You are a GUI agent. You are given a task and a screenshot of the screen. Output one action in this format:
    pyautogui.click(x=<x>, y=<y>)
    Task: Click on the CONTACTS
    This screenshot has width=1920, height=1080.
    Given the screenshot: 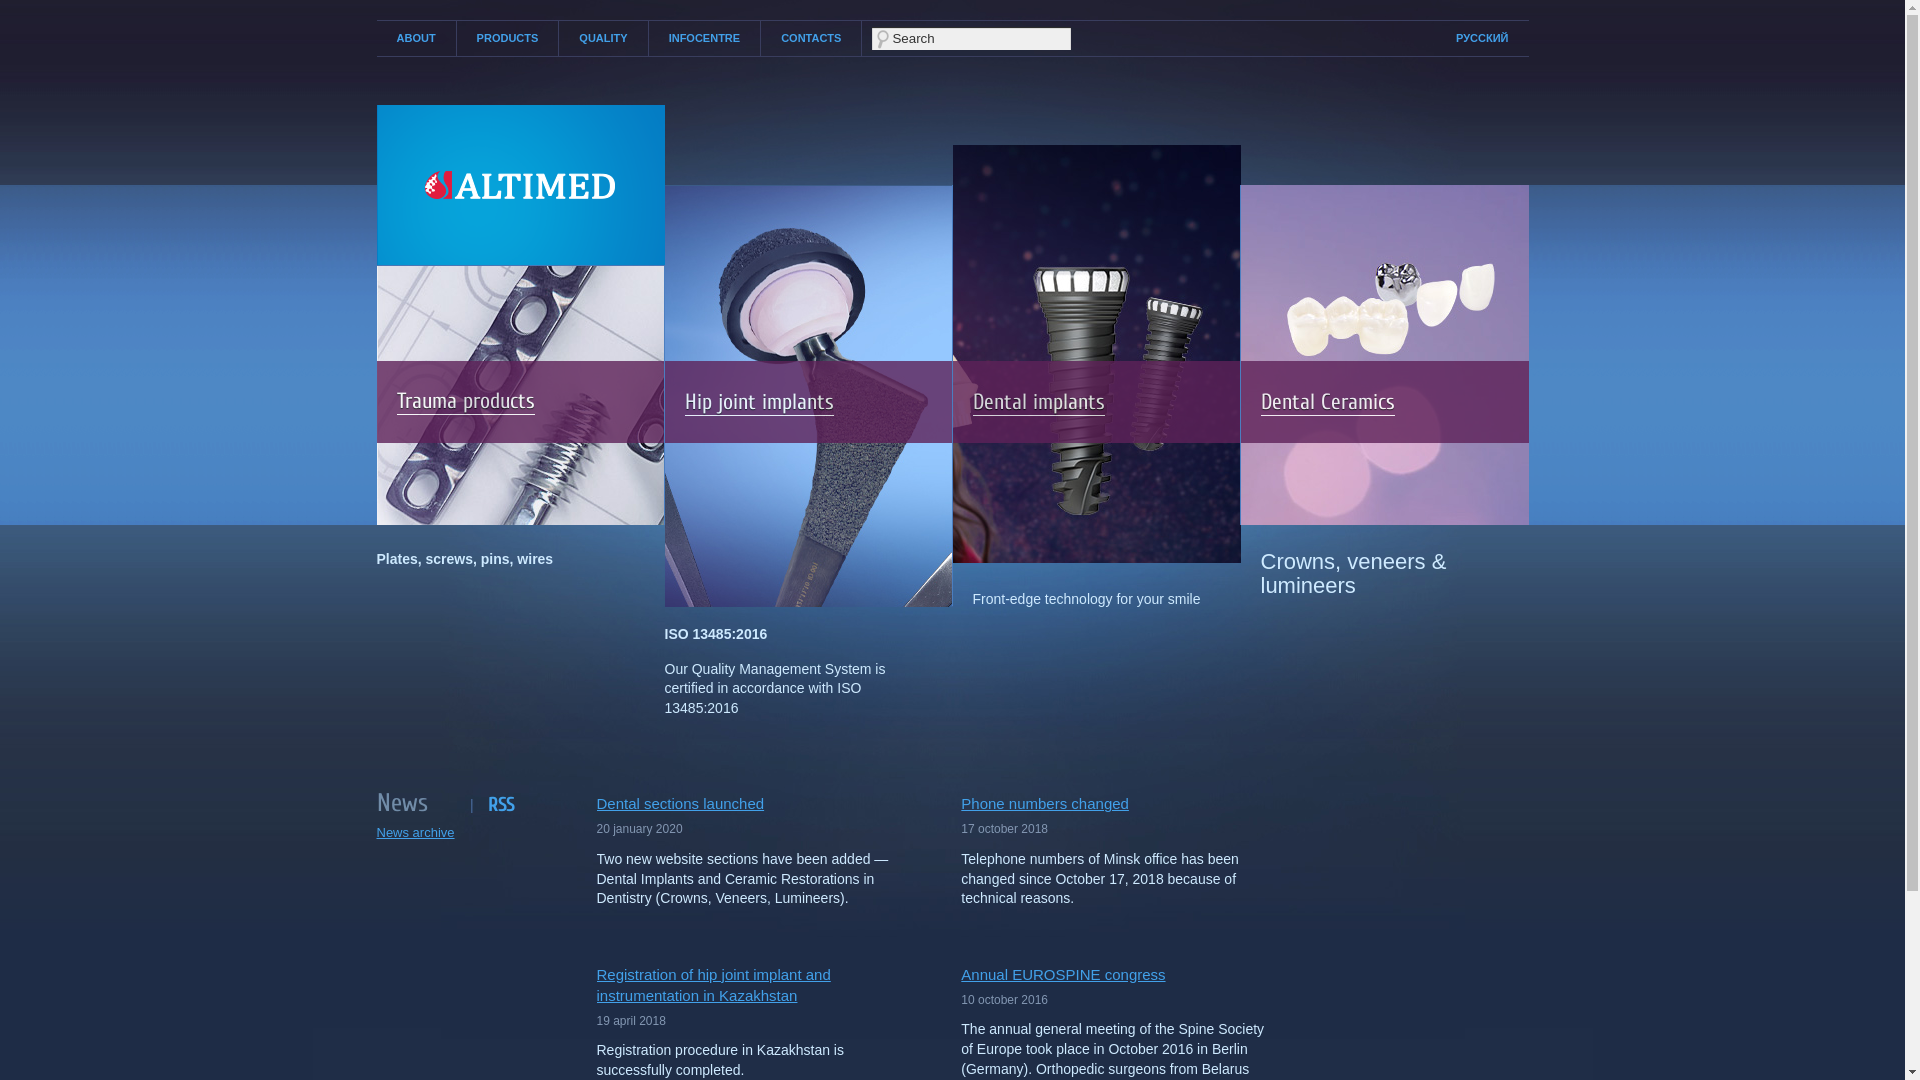 What is the action you would take?
    pyautogui.click(x=811, y=38)
    